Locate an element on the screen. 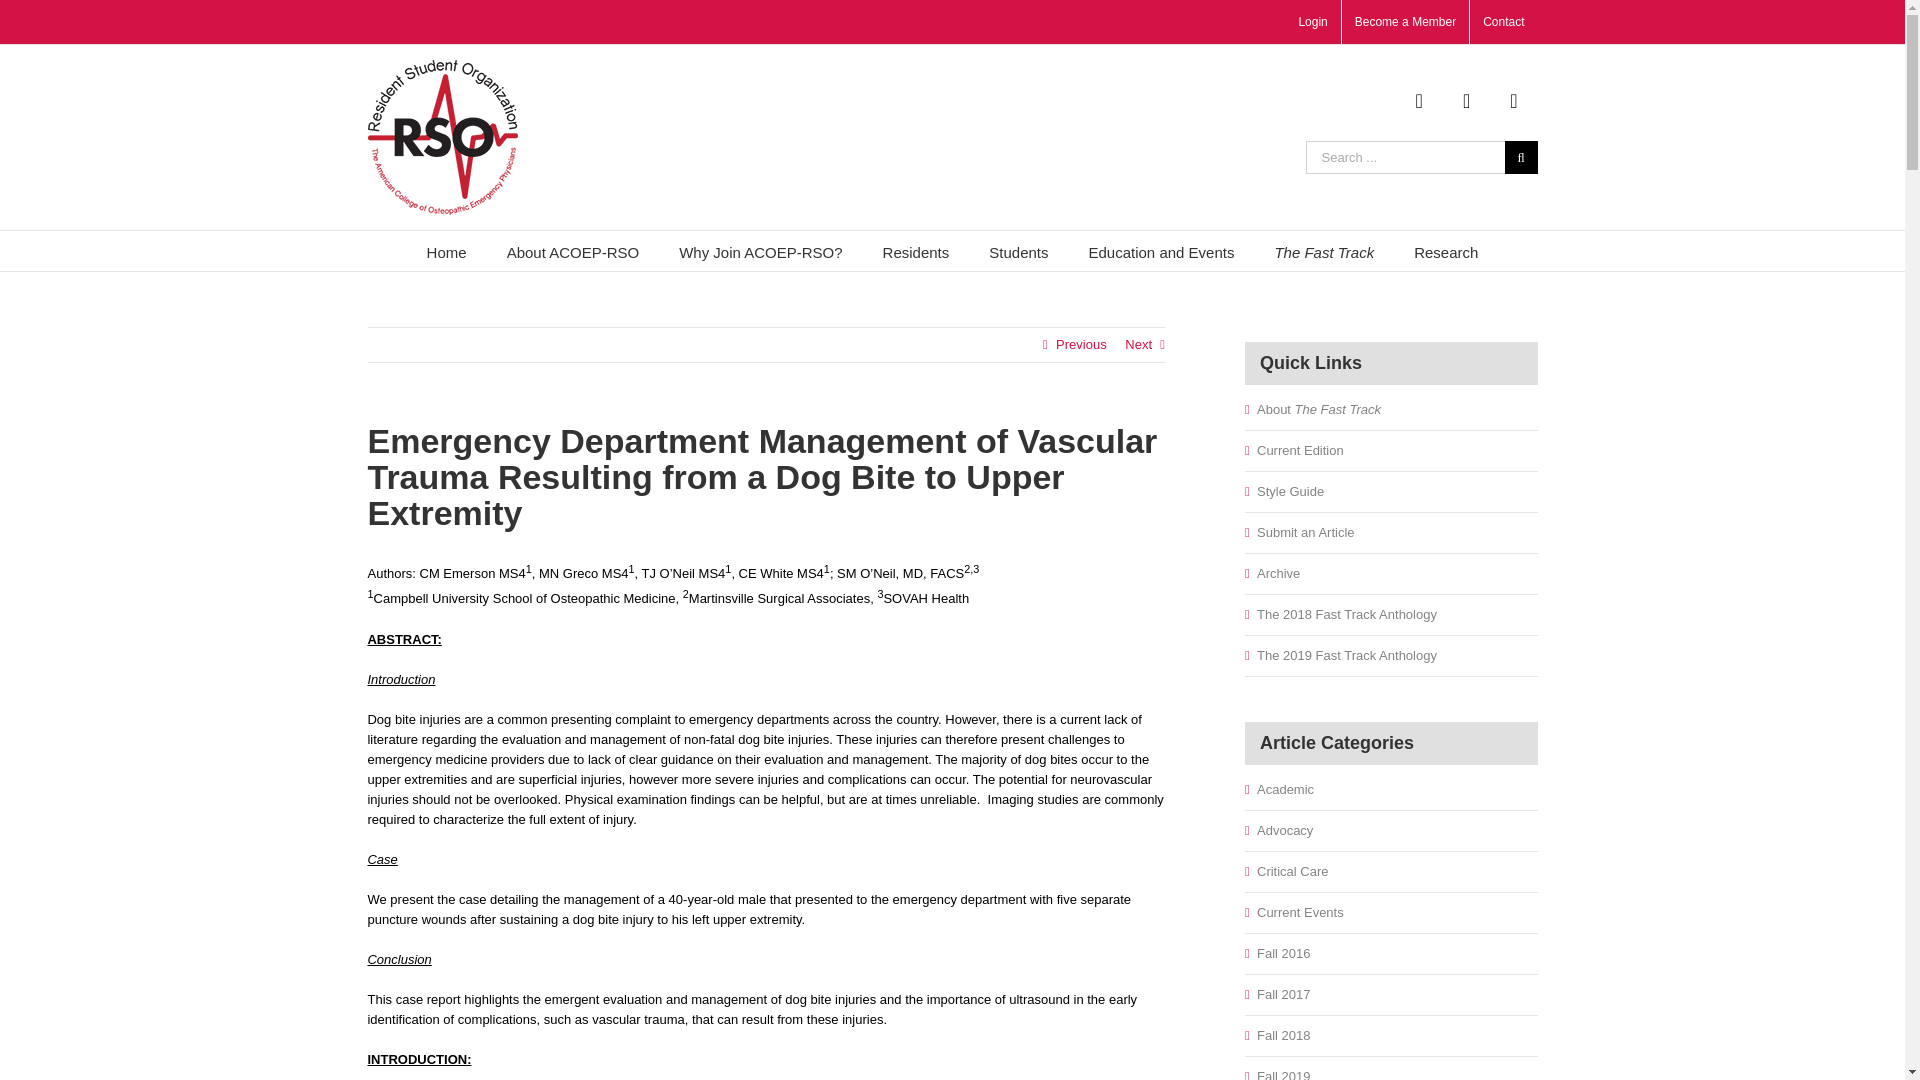 Image resolution: width=1920 pixels, height=1080 pixels. Students is located at coordinates (1018, 251).